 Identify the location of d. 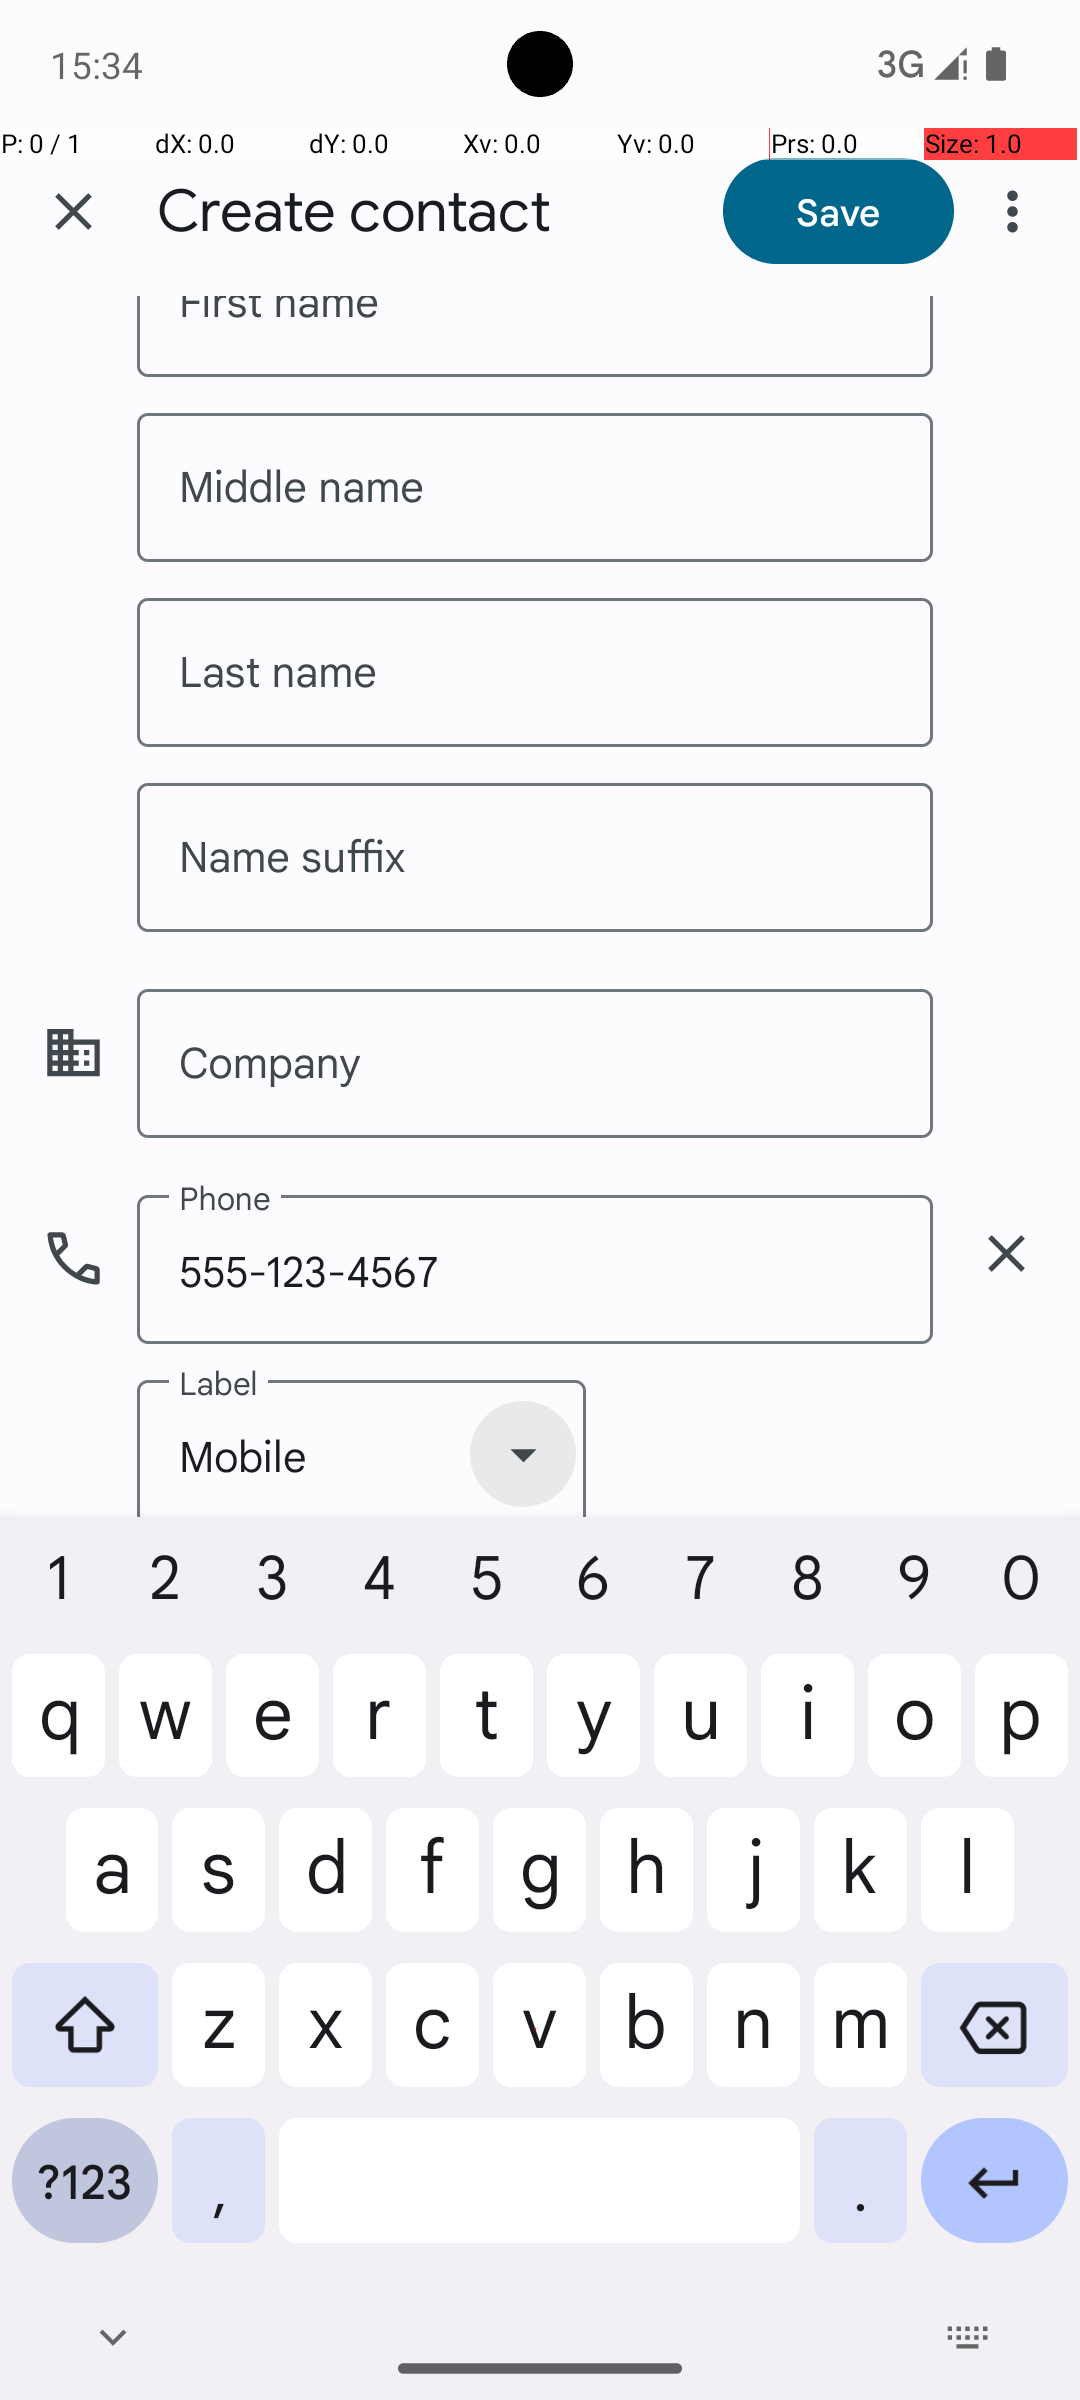
(326, 1886).